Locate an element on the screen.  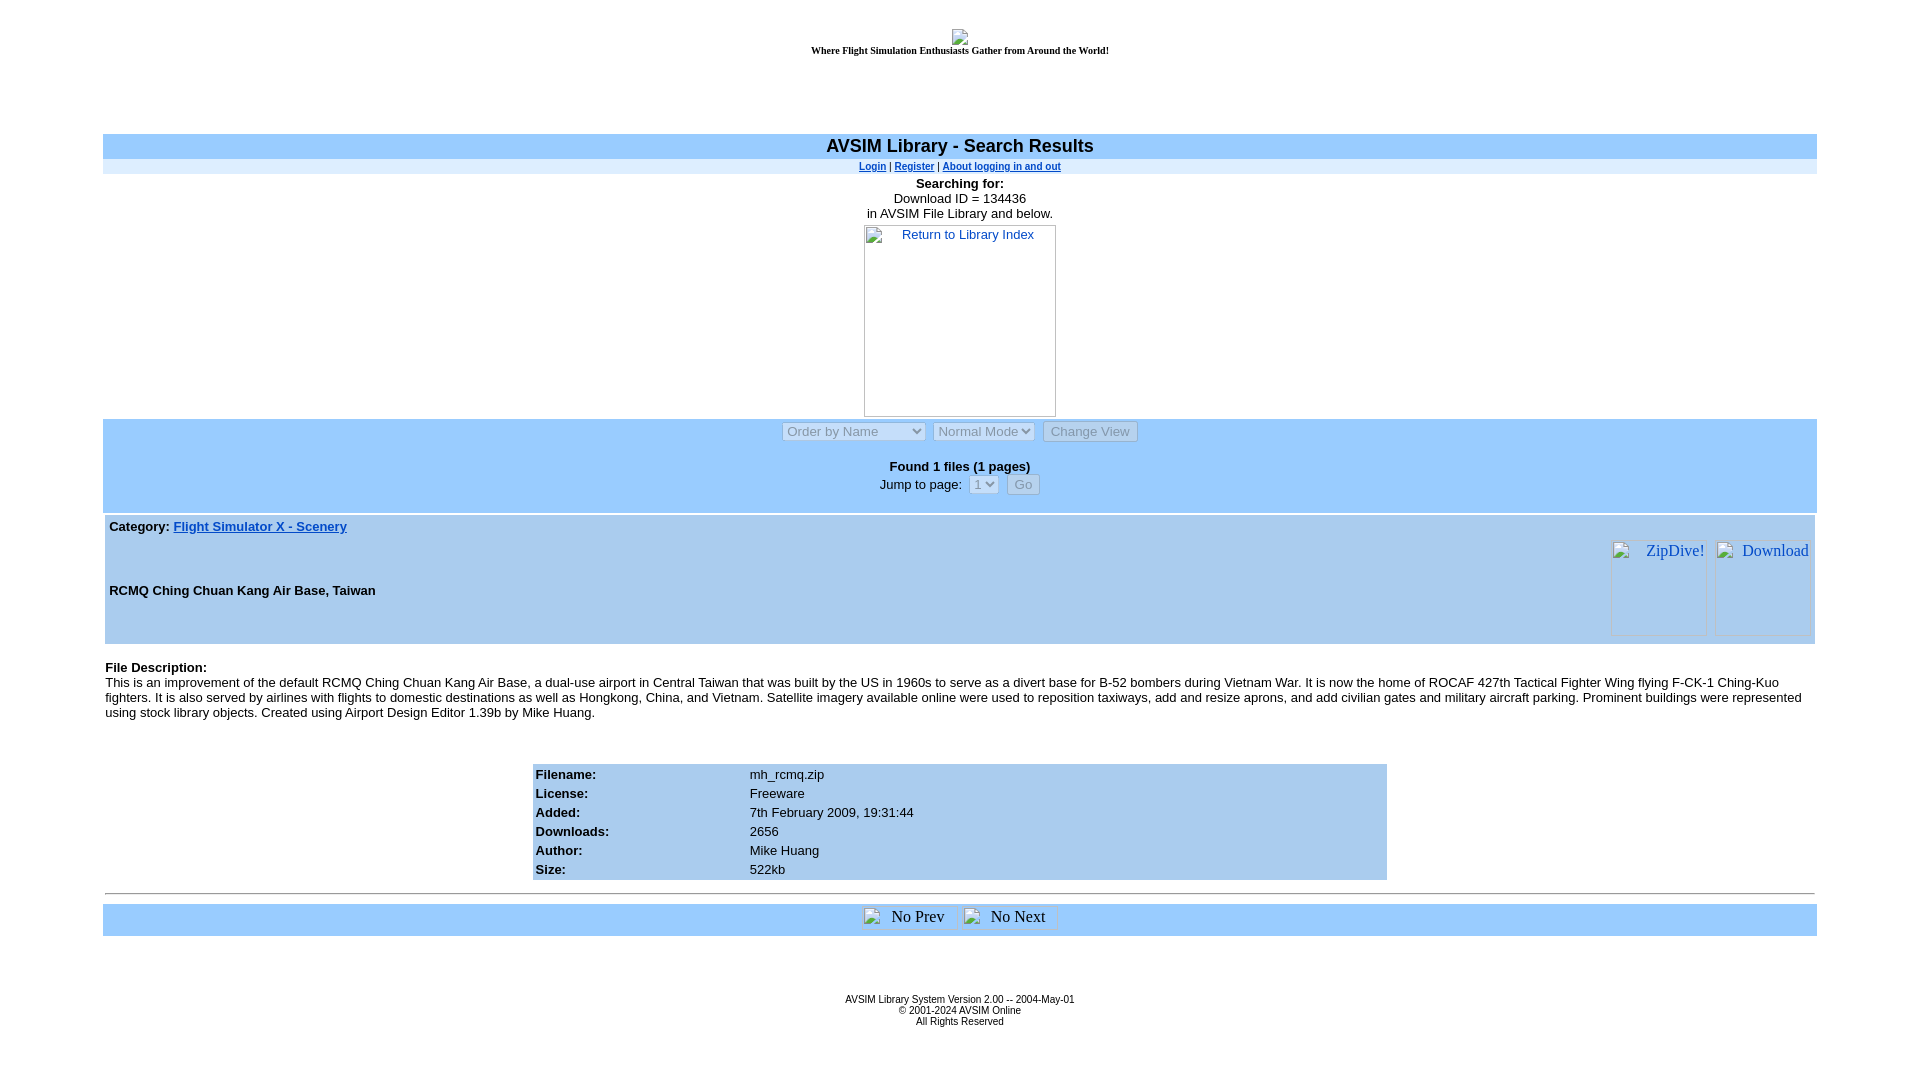
Change View is located at coordinates (1090, 431).